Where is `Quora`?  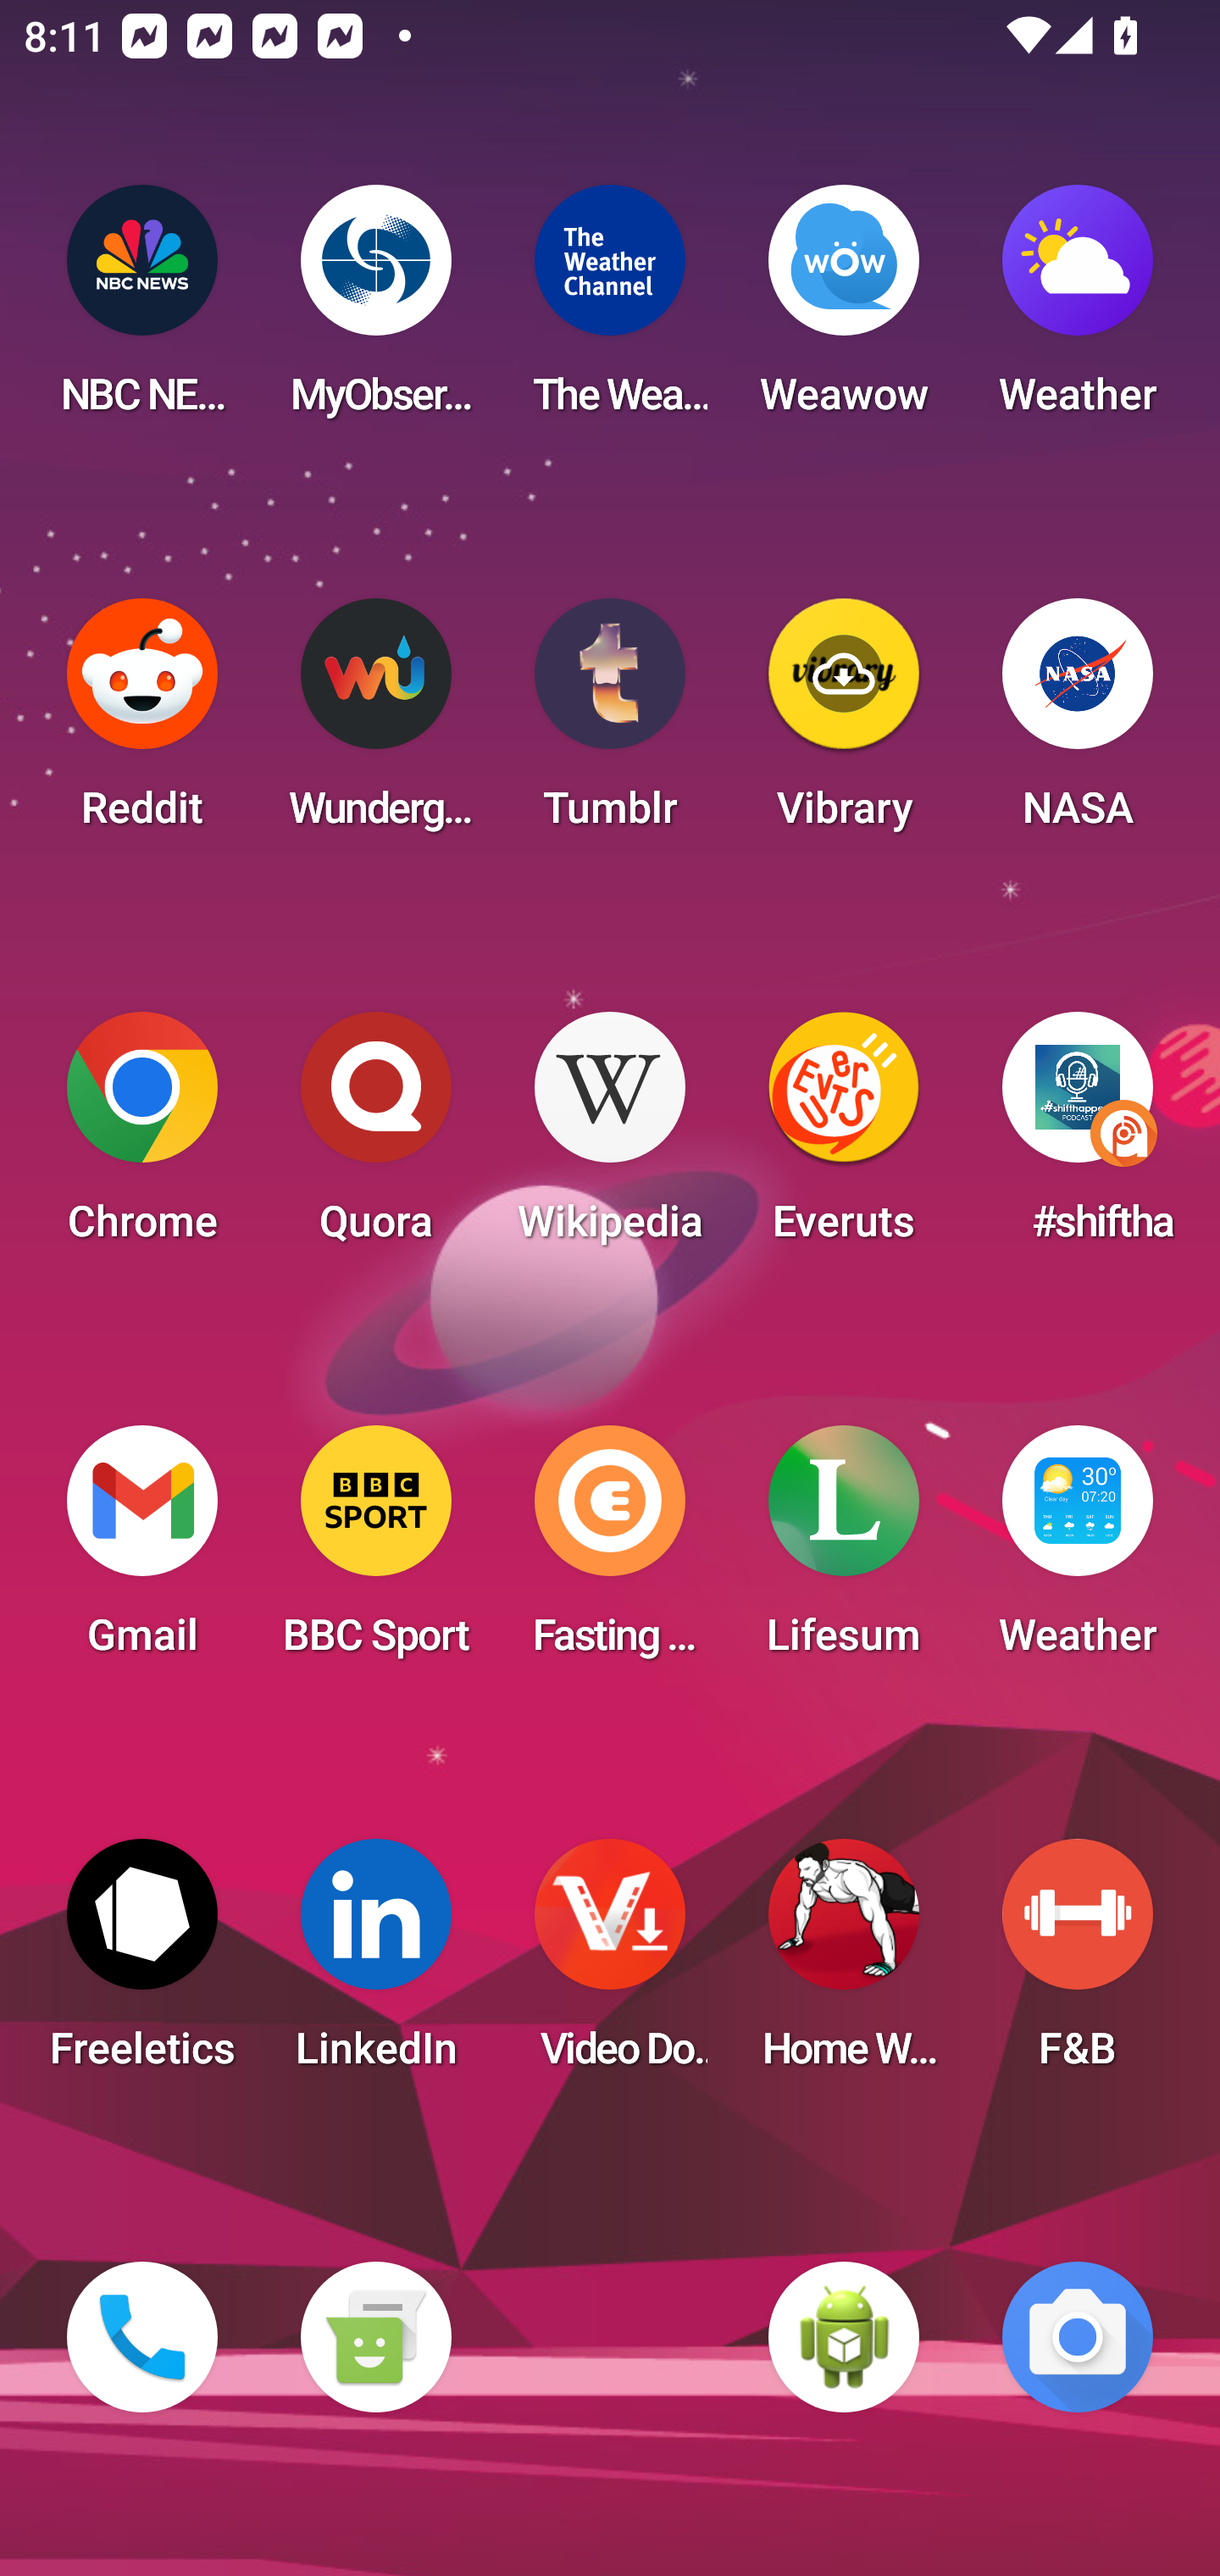 Quora is located at coordinates (375, 1137).